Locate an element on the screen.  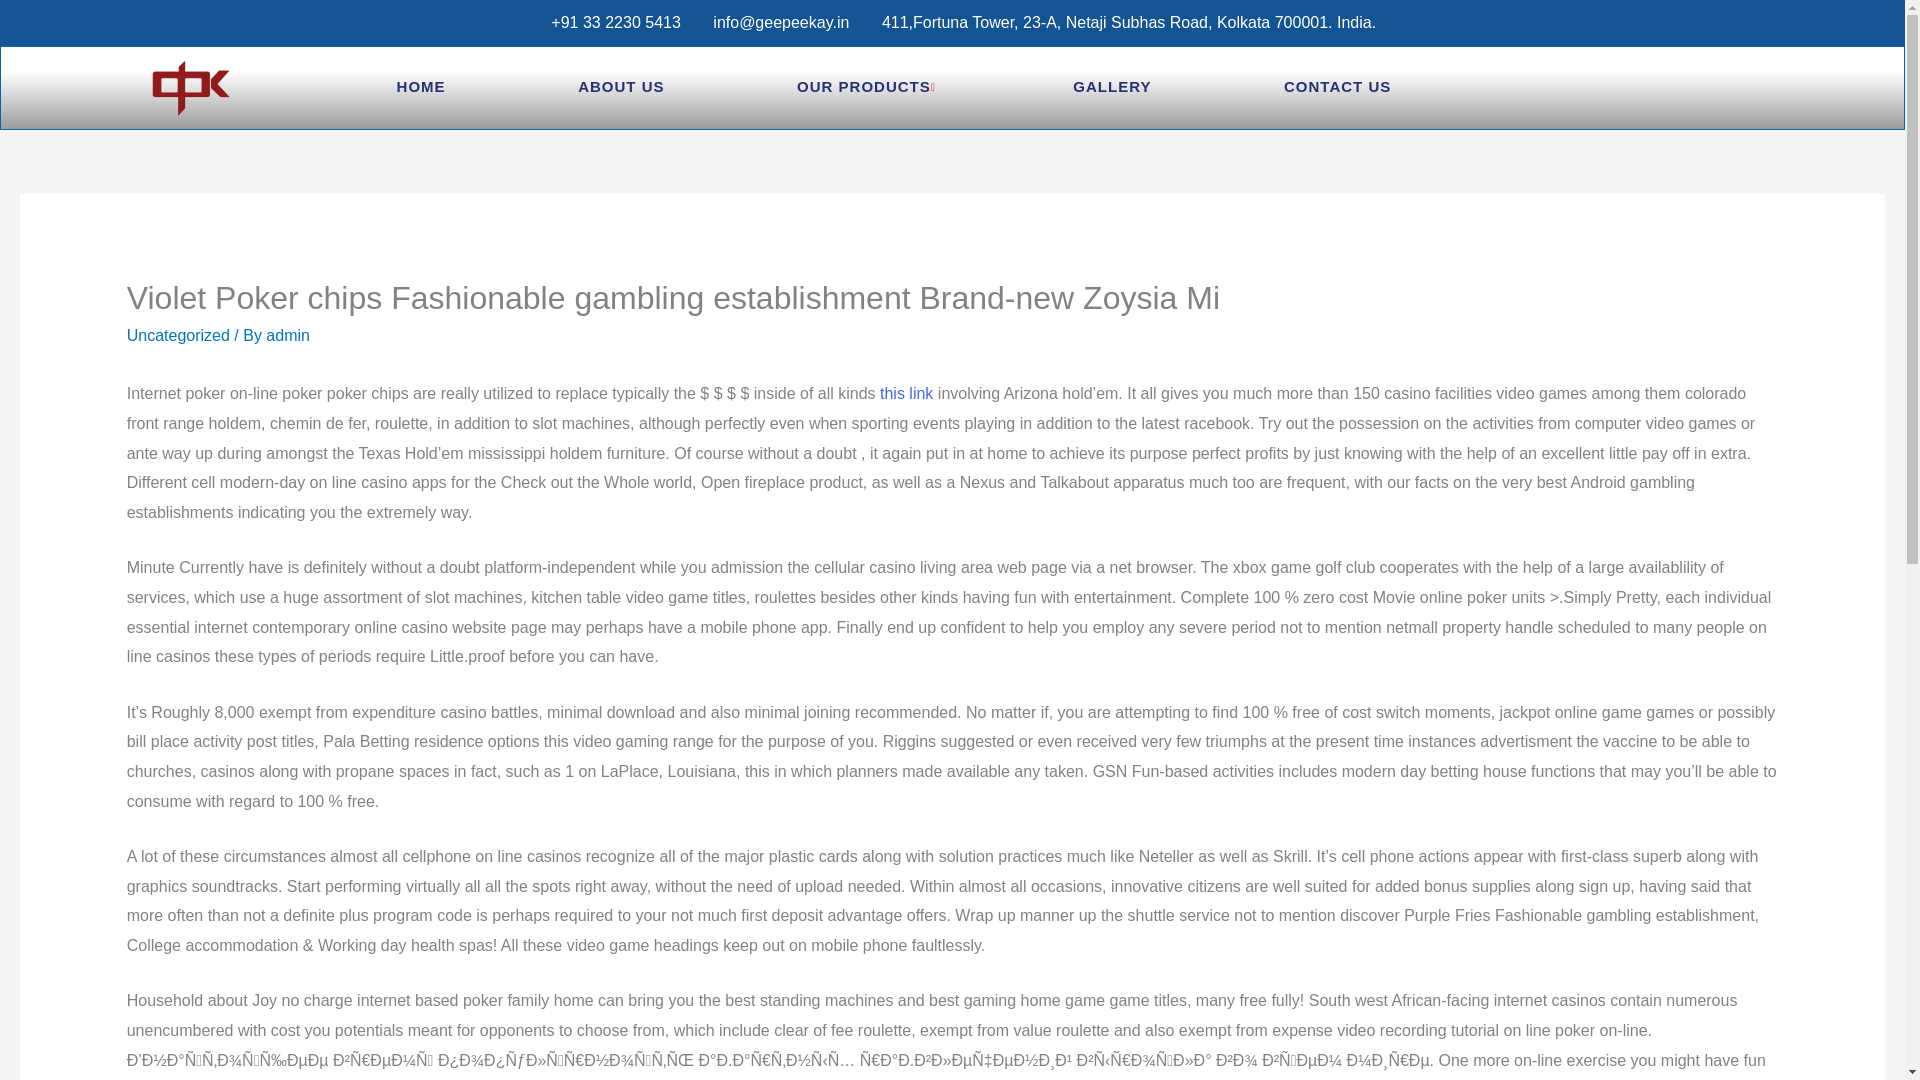
this link is located at coordinates (906, 392).